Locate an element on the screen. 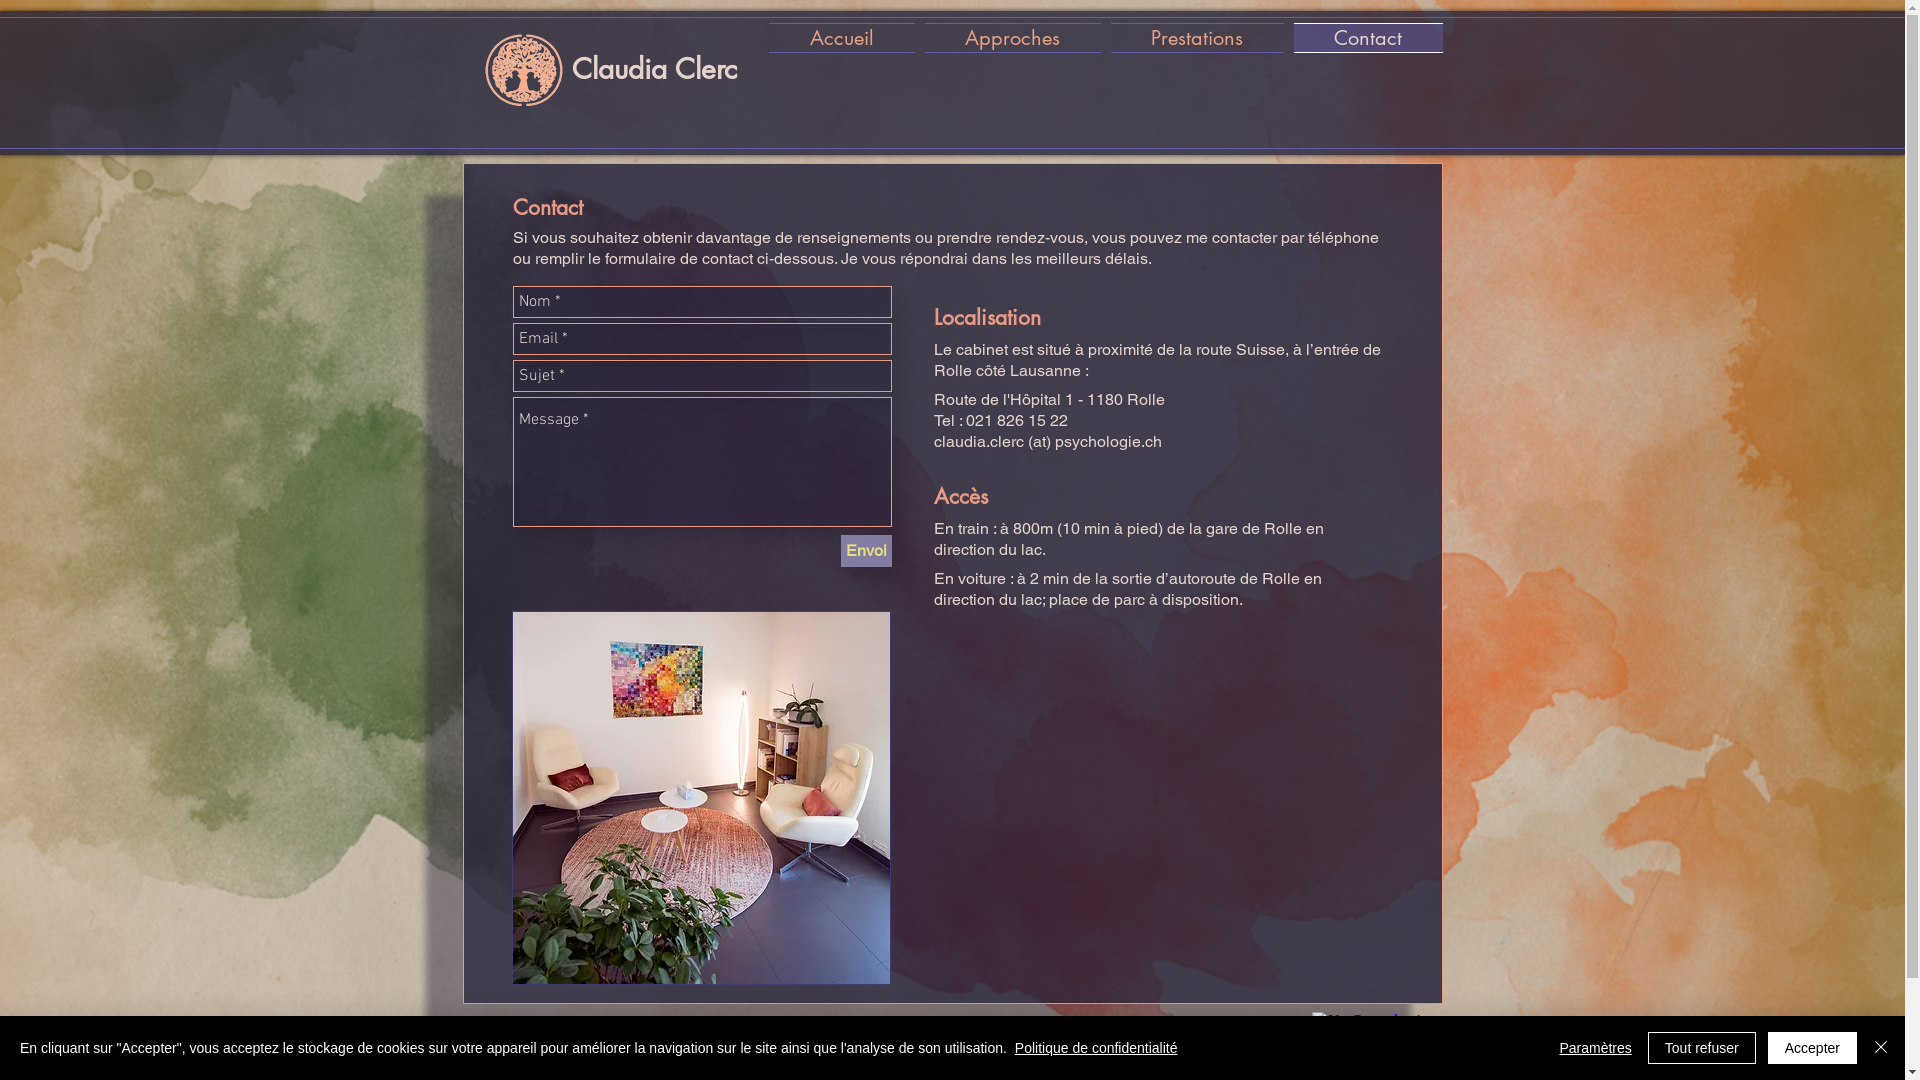  Approches is located at coordinates (1013, 36).